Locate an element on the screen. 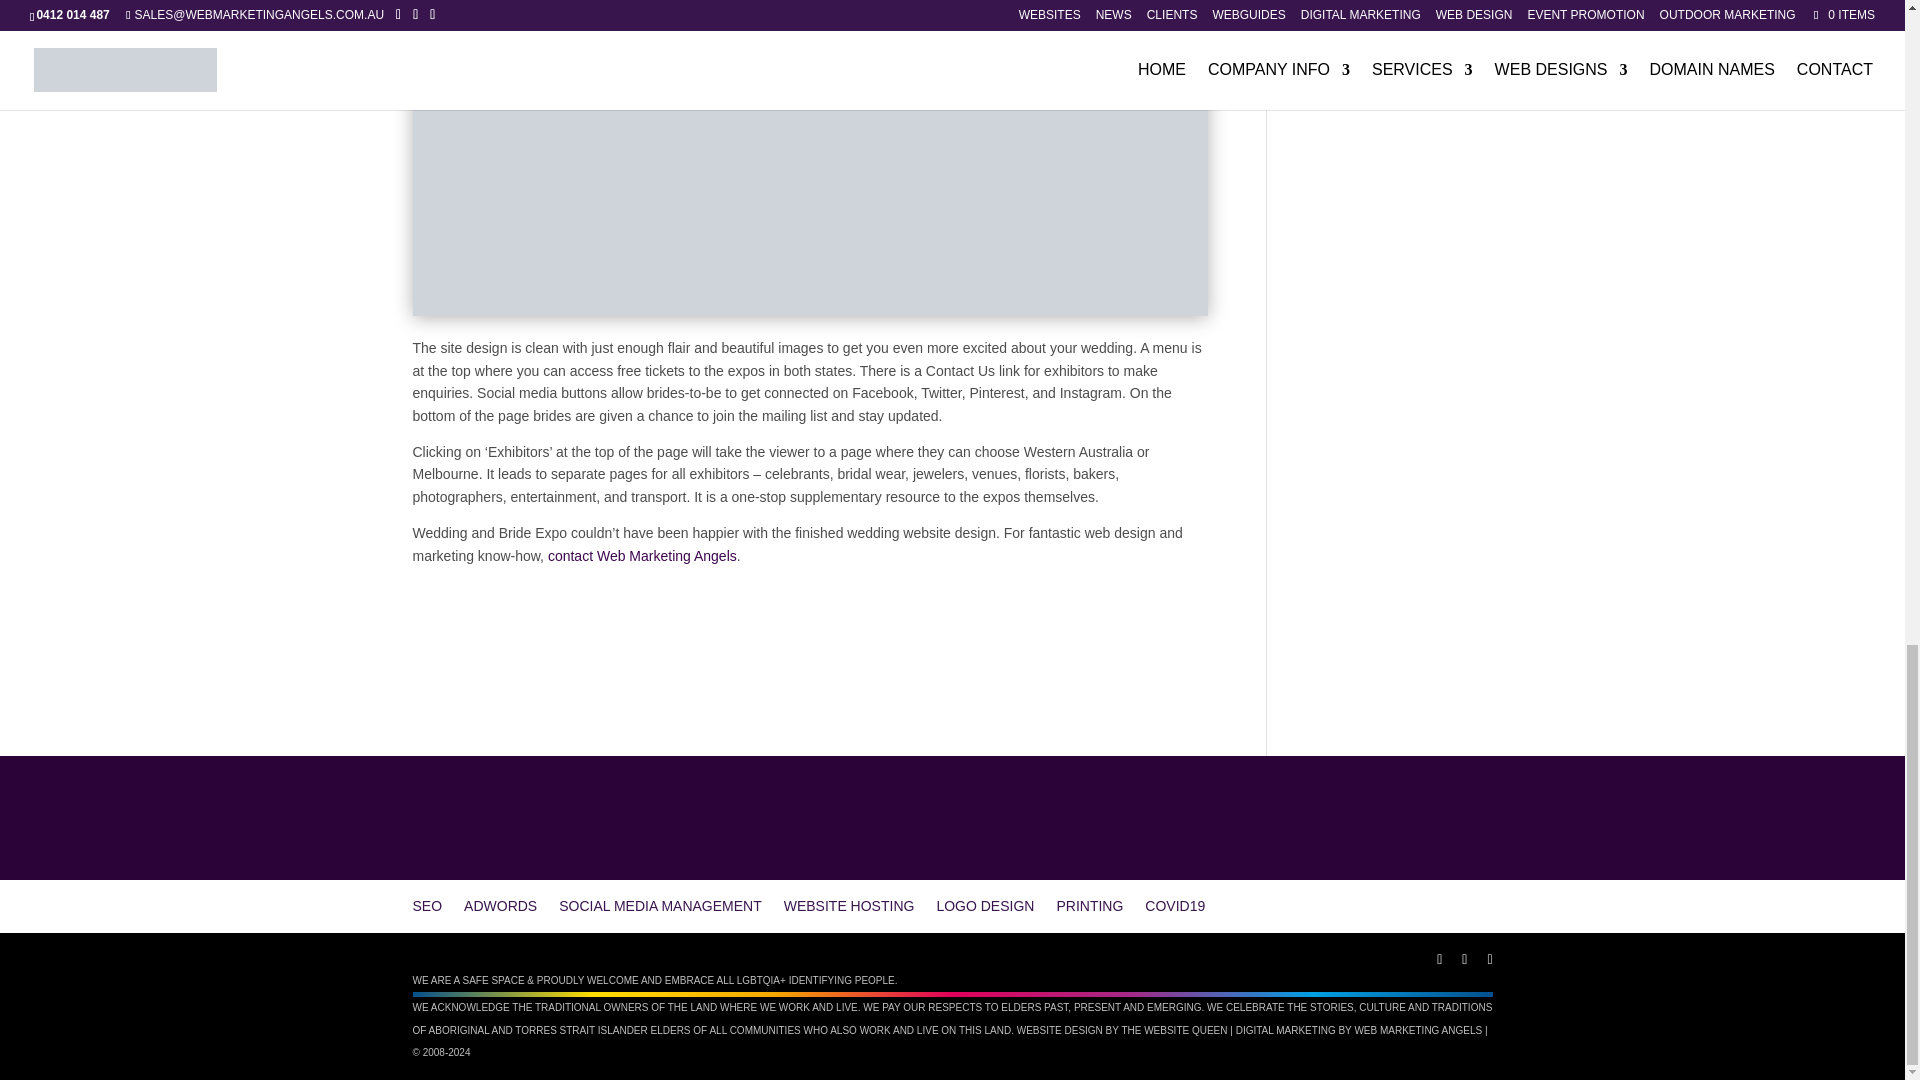  Officer Website Design Melbourne is located at coordinates (1174, 1030).